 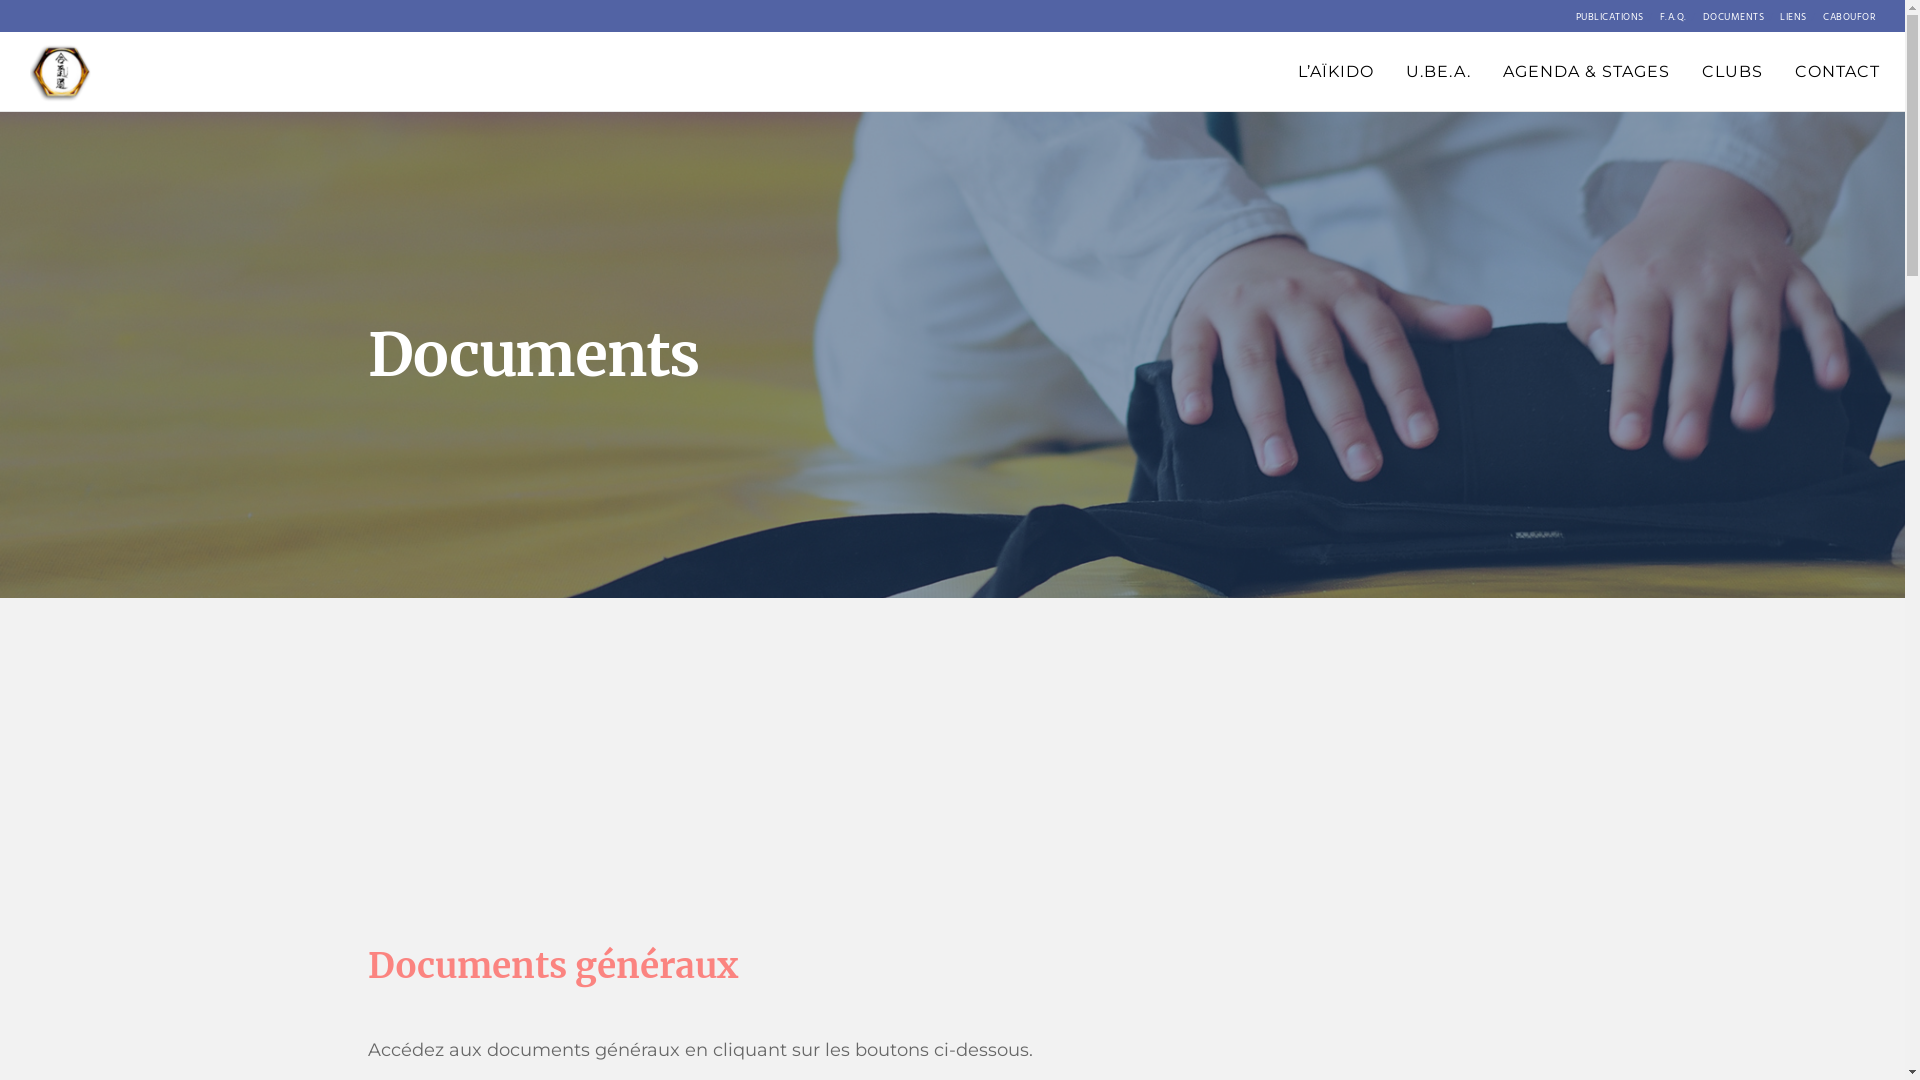 I want to click on PUBLICATIONS, so click(x=1610, y=17).